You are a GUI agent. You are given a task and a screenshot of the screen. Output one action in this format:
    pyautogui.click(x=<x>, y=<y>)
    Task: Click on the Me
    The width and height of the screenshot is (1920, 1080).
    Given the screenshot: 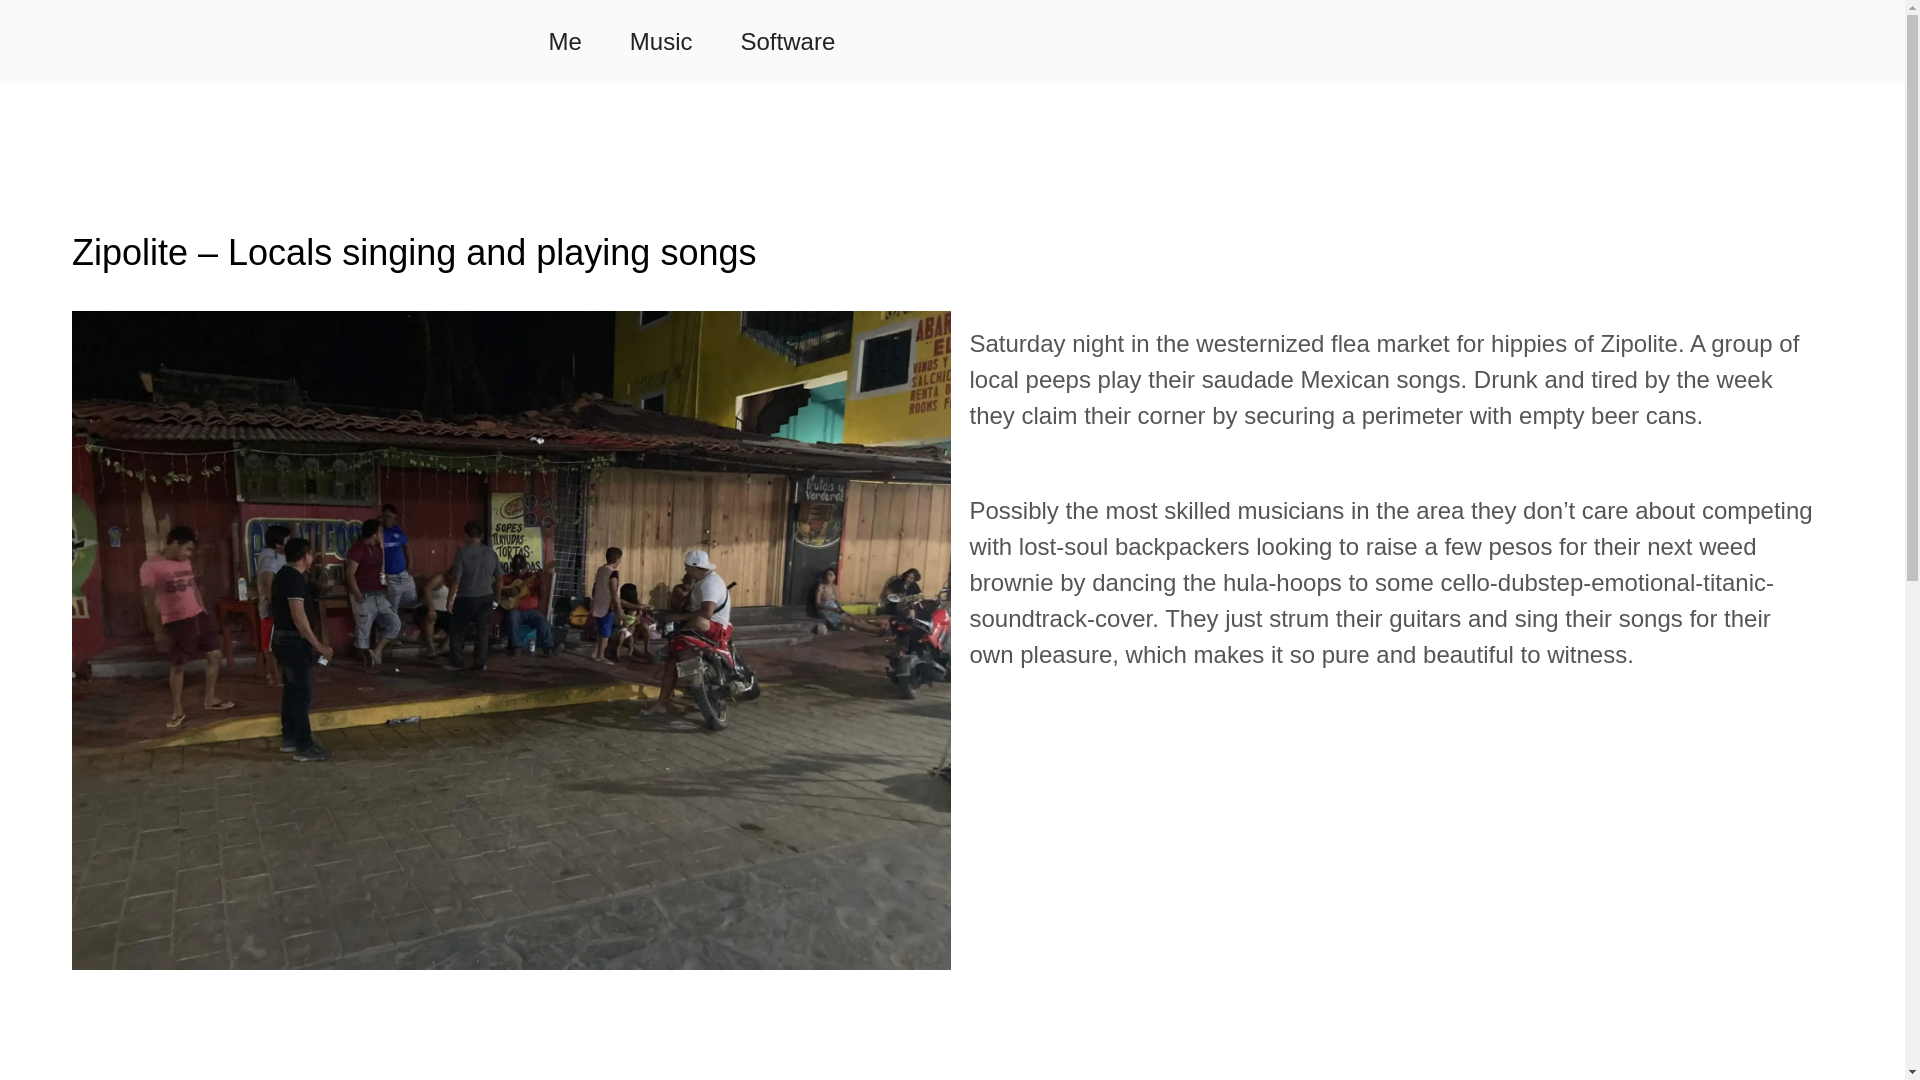 What is the action you would take?
    pyautogui.click(x=564, y=42)
    